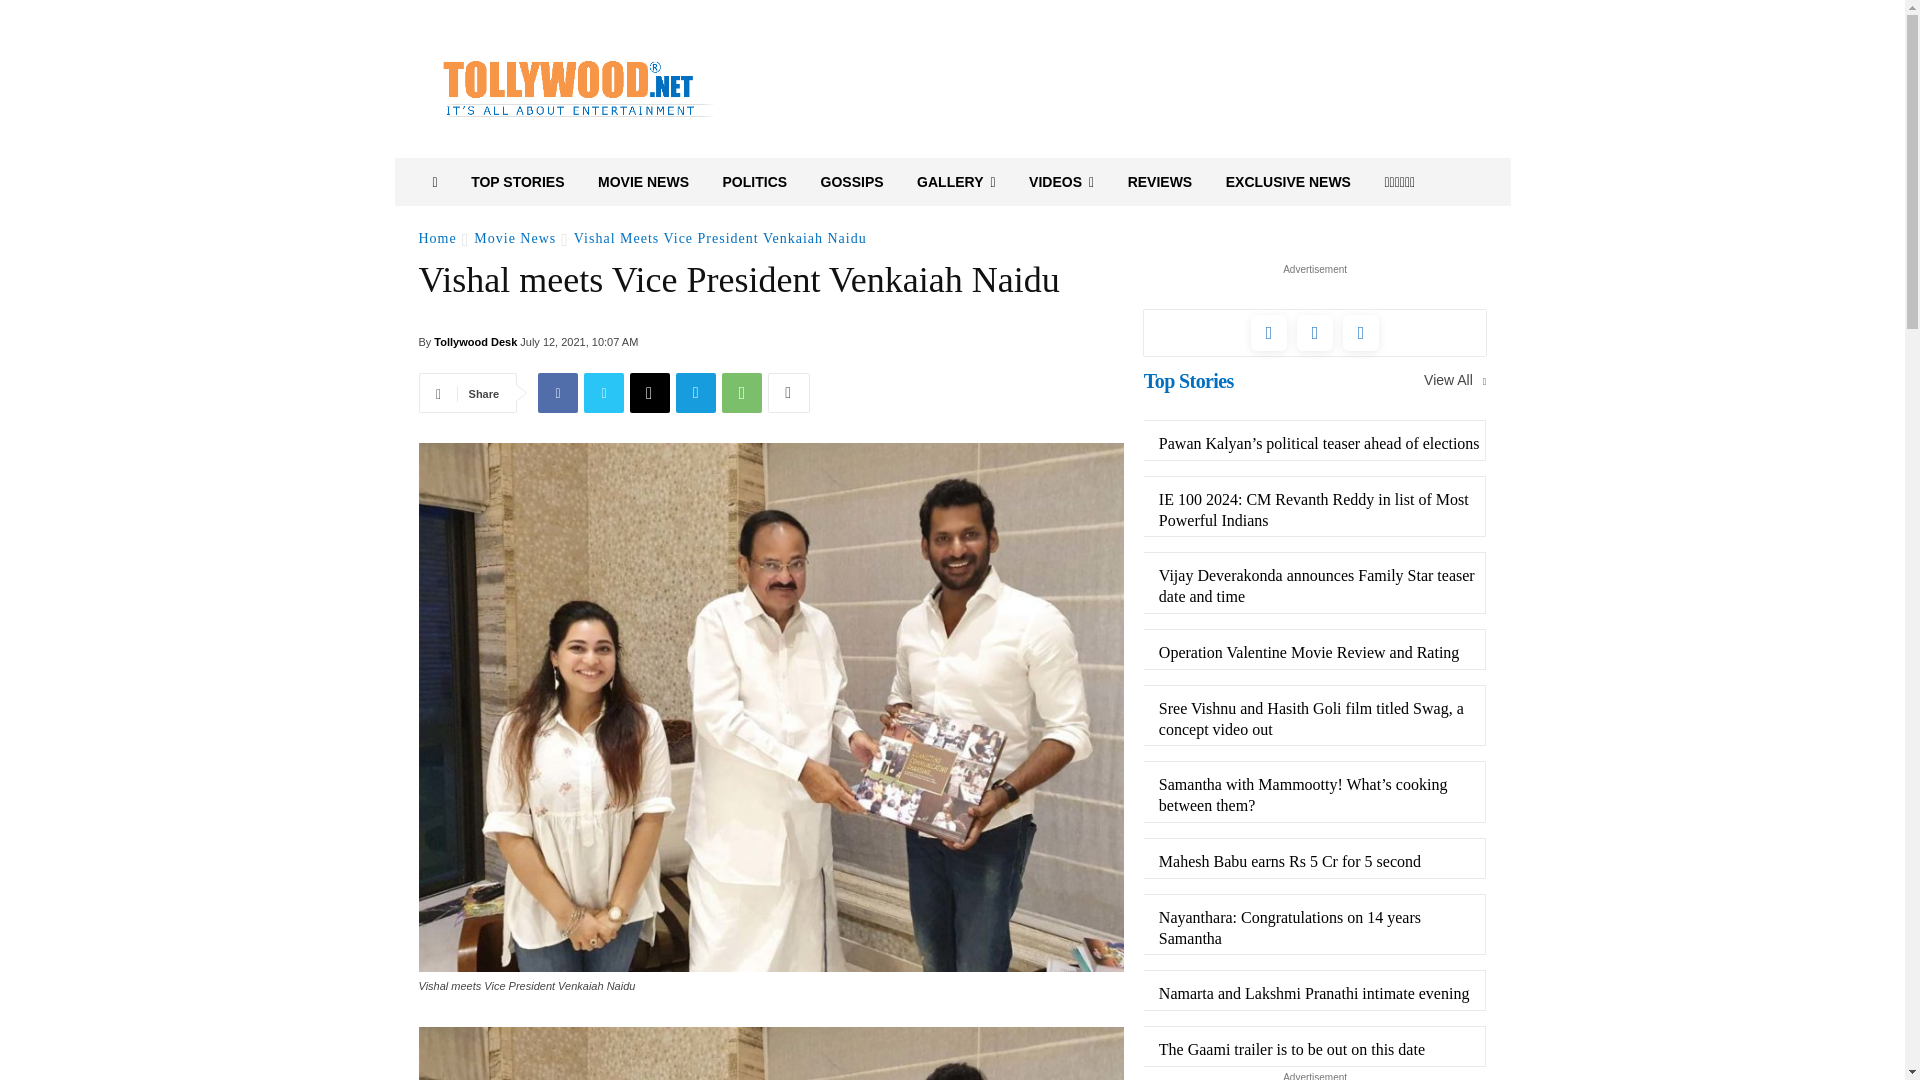 This screenshot has width=1920, height=1080. Describe the element at coordinates (696, 392) in the screenshot. I see `Telegram` at that location.